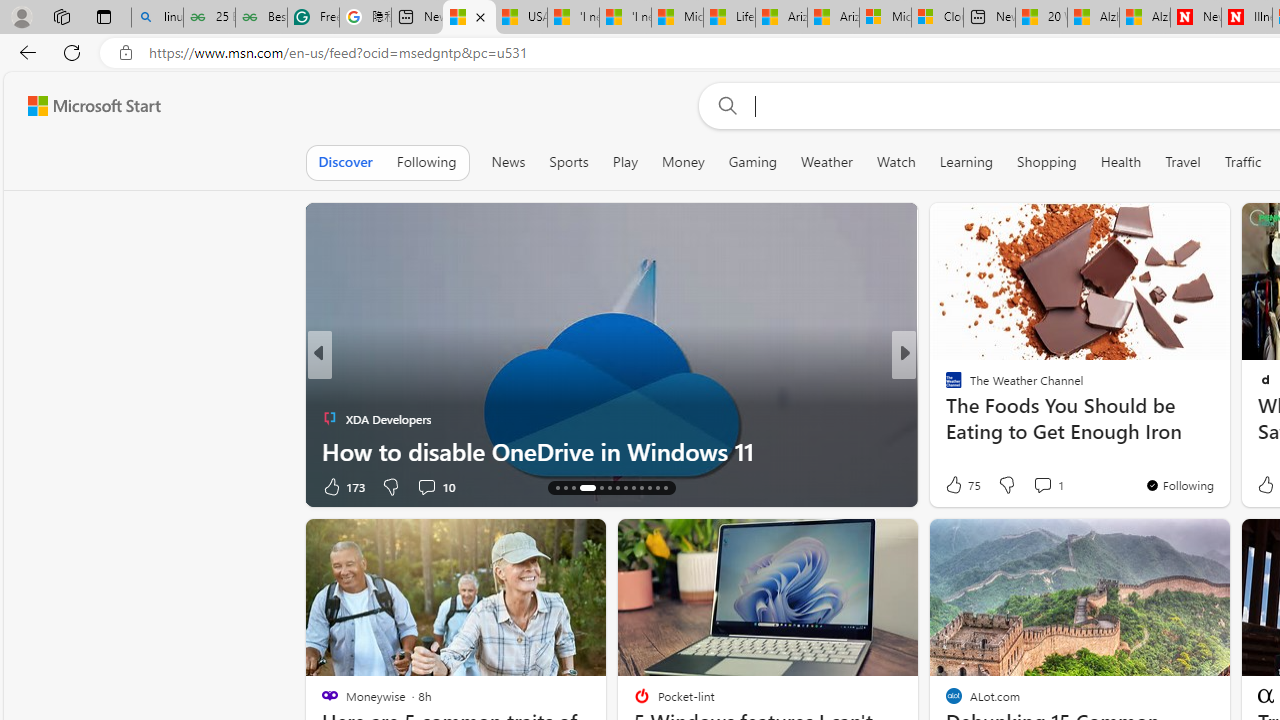 This screenshot has width=1280, height=720. What do you see at coordinates (618, 488) in the screenshot?
I see `AutomationID: tab-20` at bounding box center [618, 488].